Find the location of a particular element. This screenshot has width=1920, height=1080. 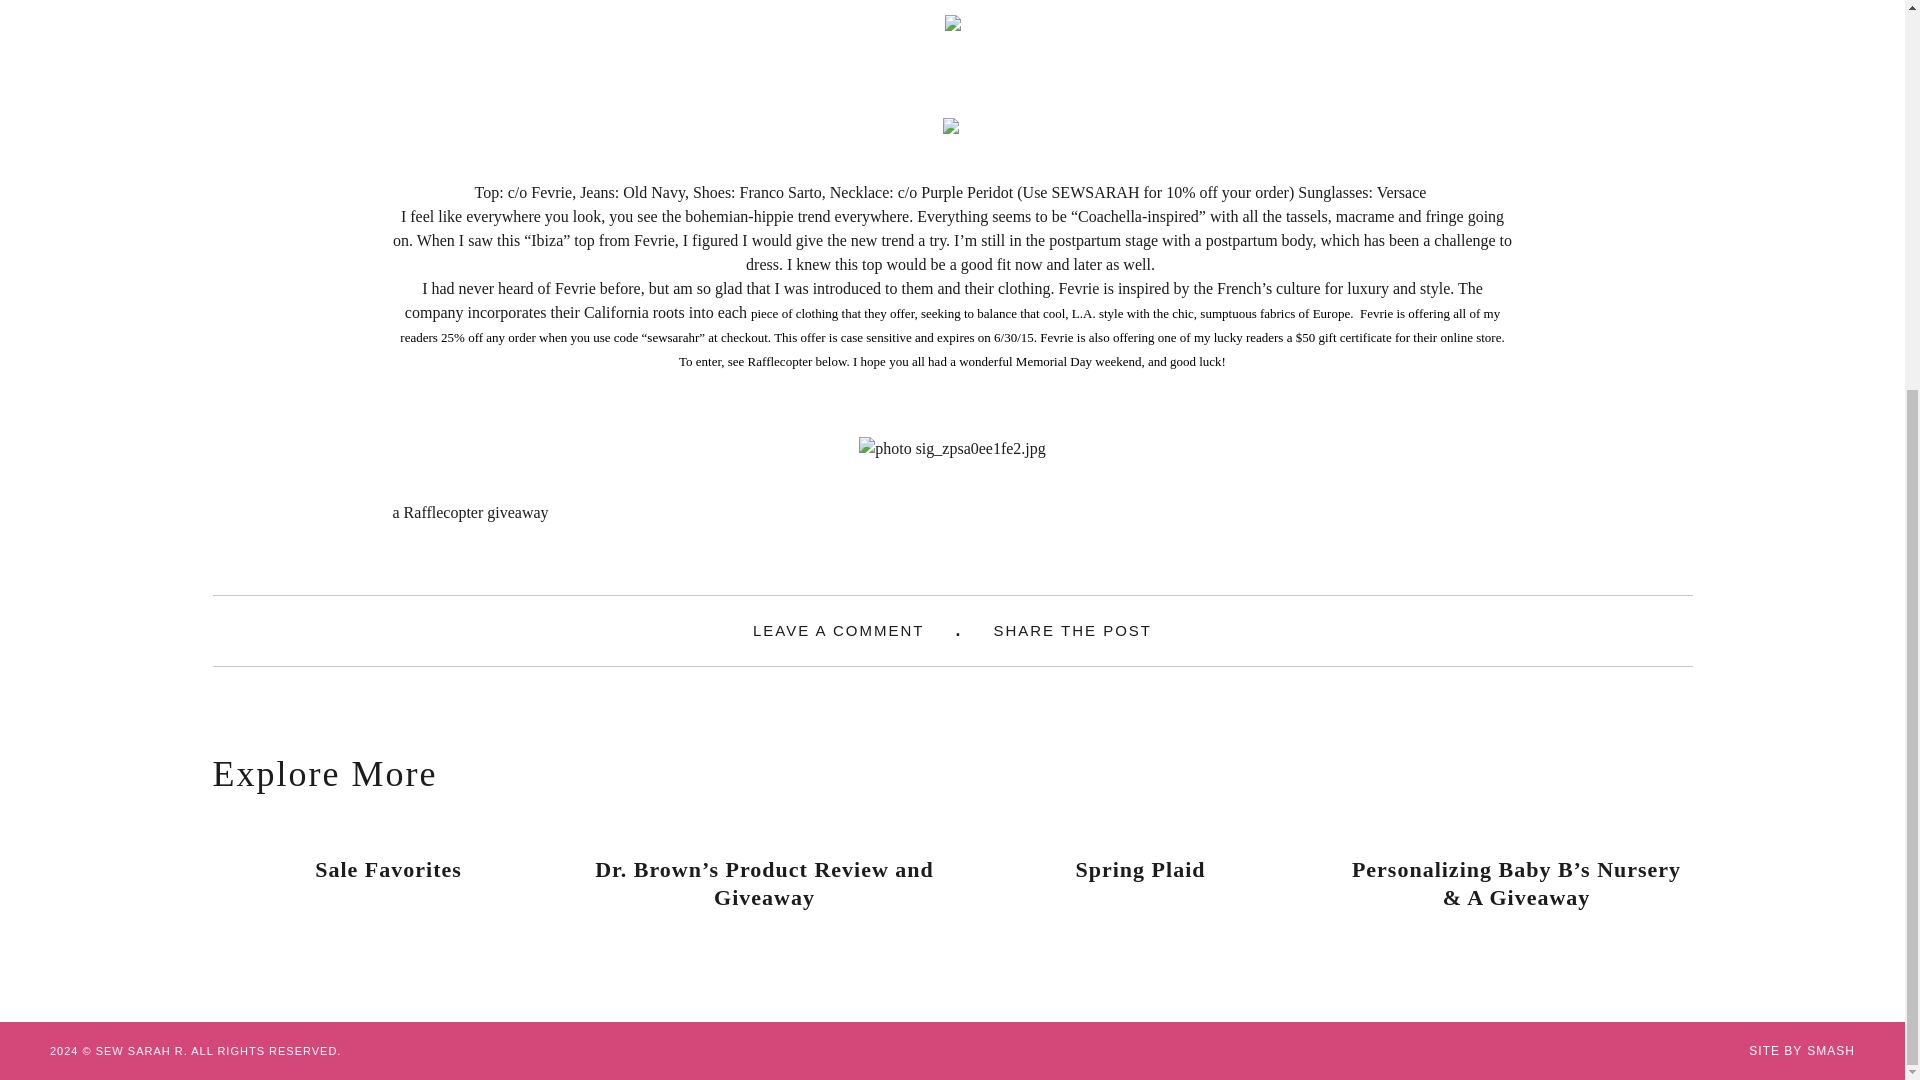

Purple Peridot is located at coordinates (969, 192).